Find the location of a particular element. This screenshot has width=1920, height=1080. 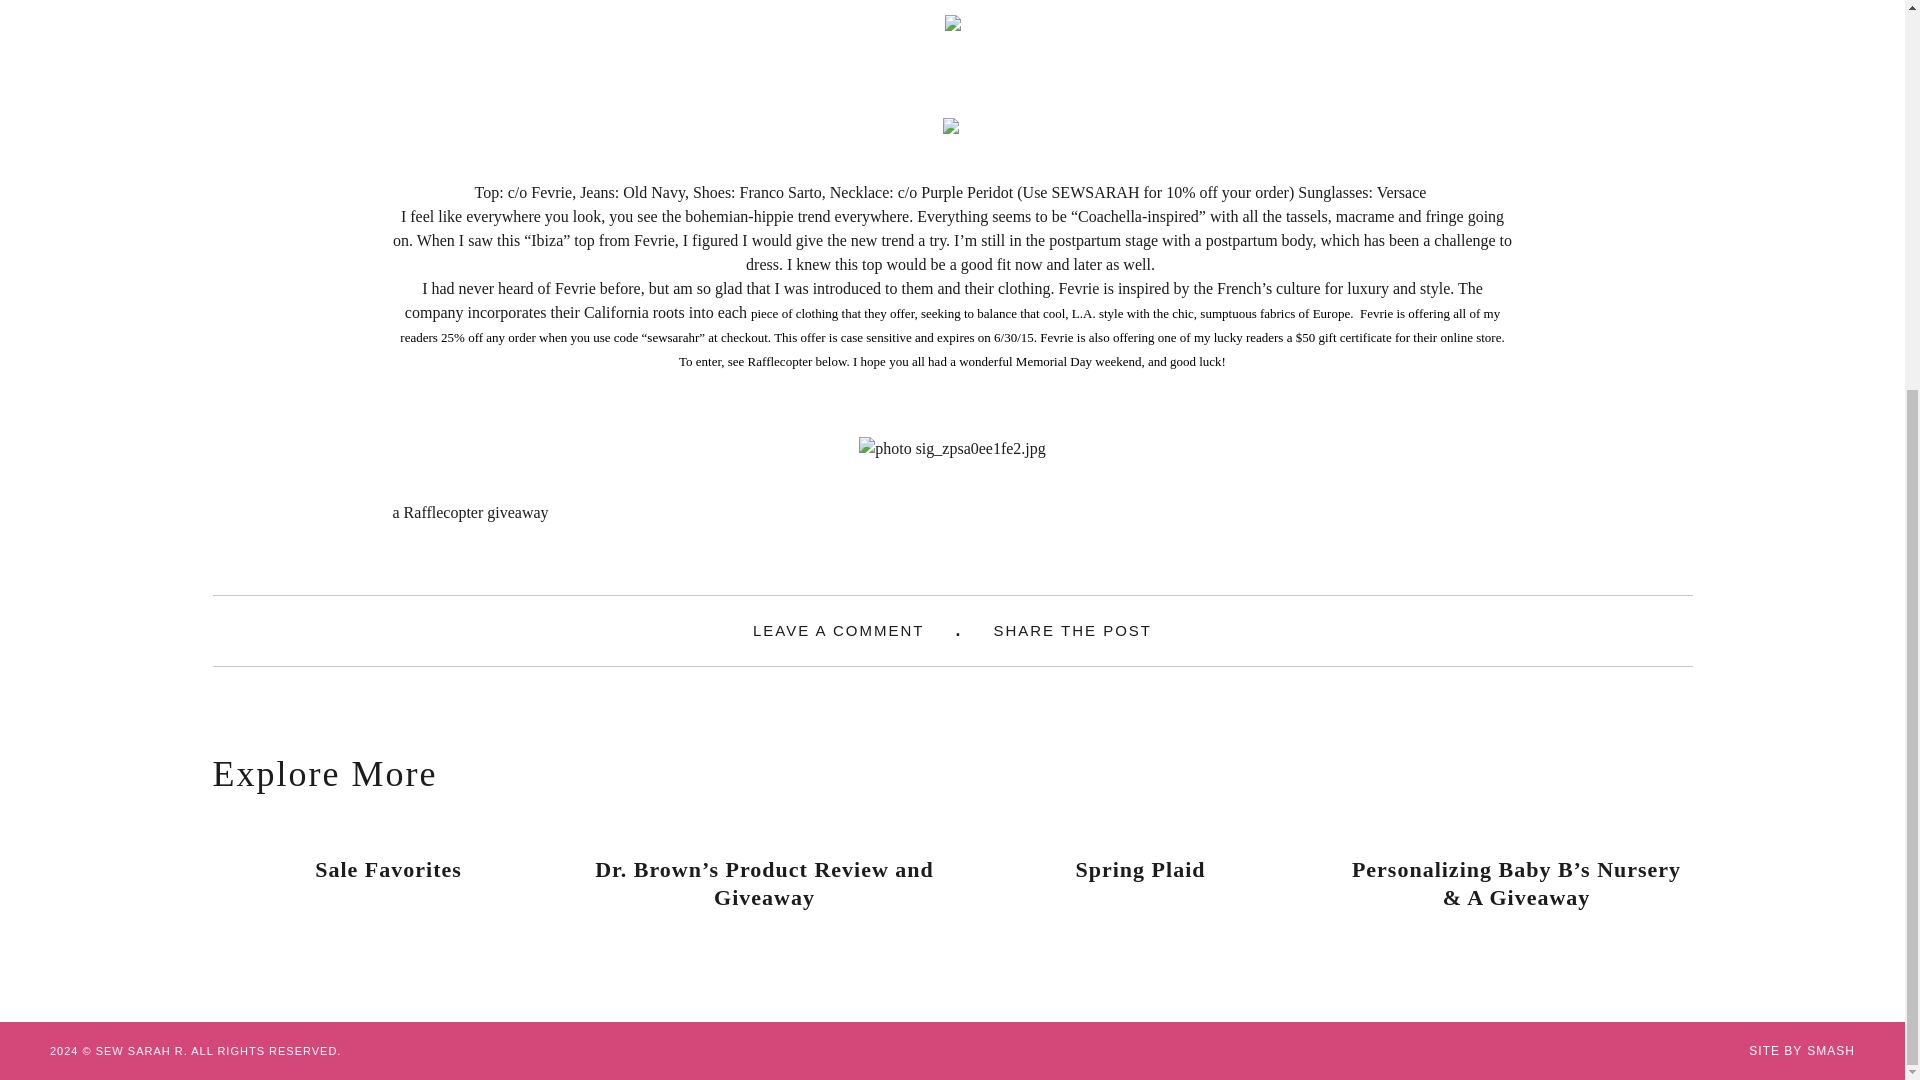

Purple Peridot is located at coordinates (969, 192).